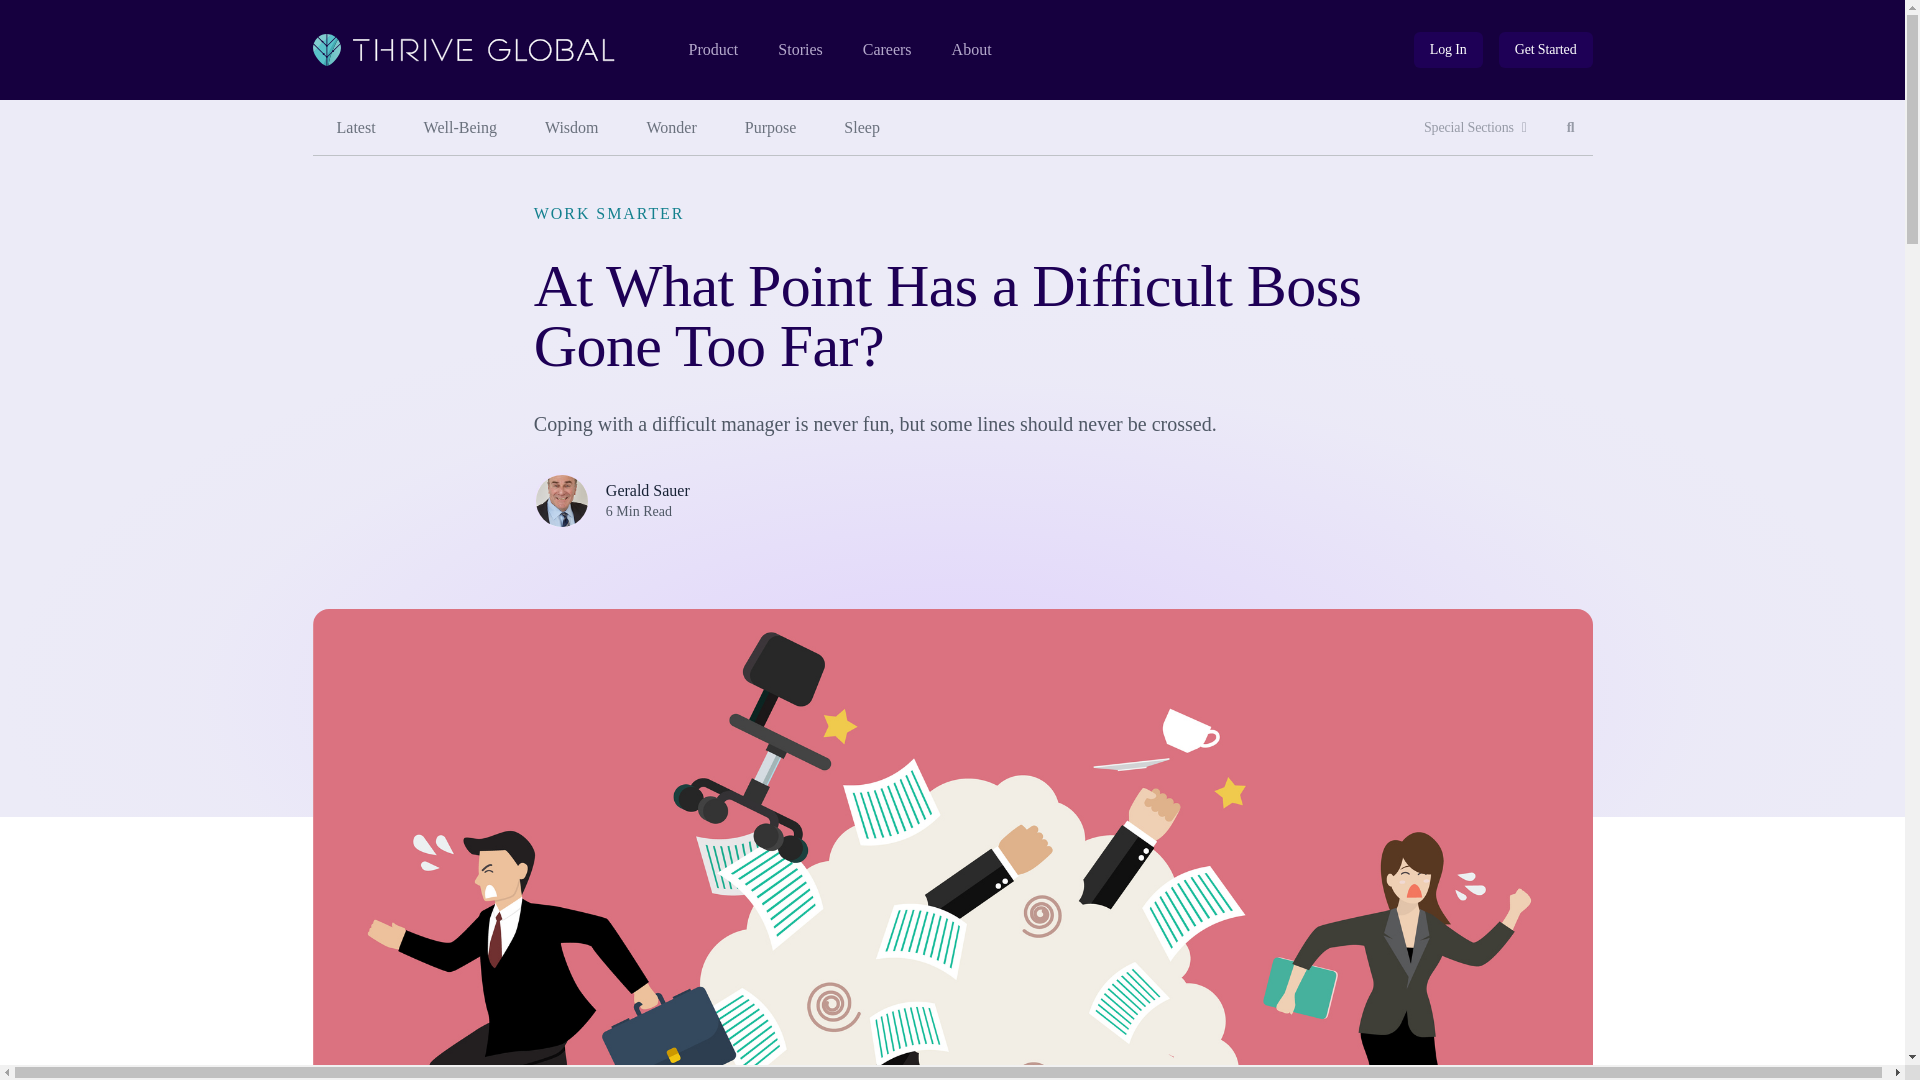 The height and width of the screenshot is (1080, 1920). I want to click on Well-Being, so click(712, 50).